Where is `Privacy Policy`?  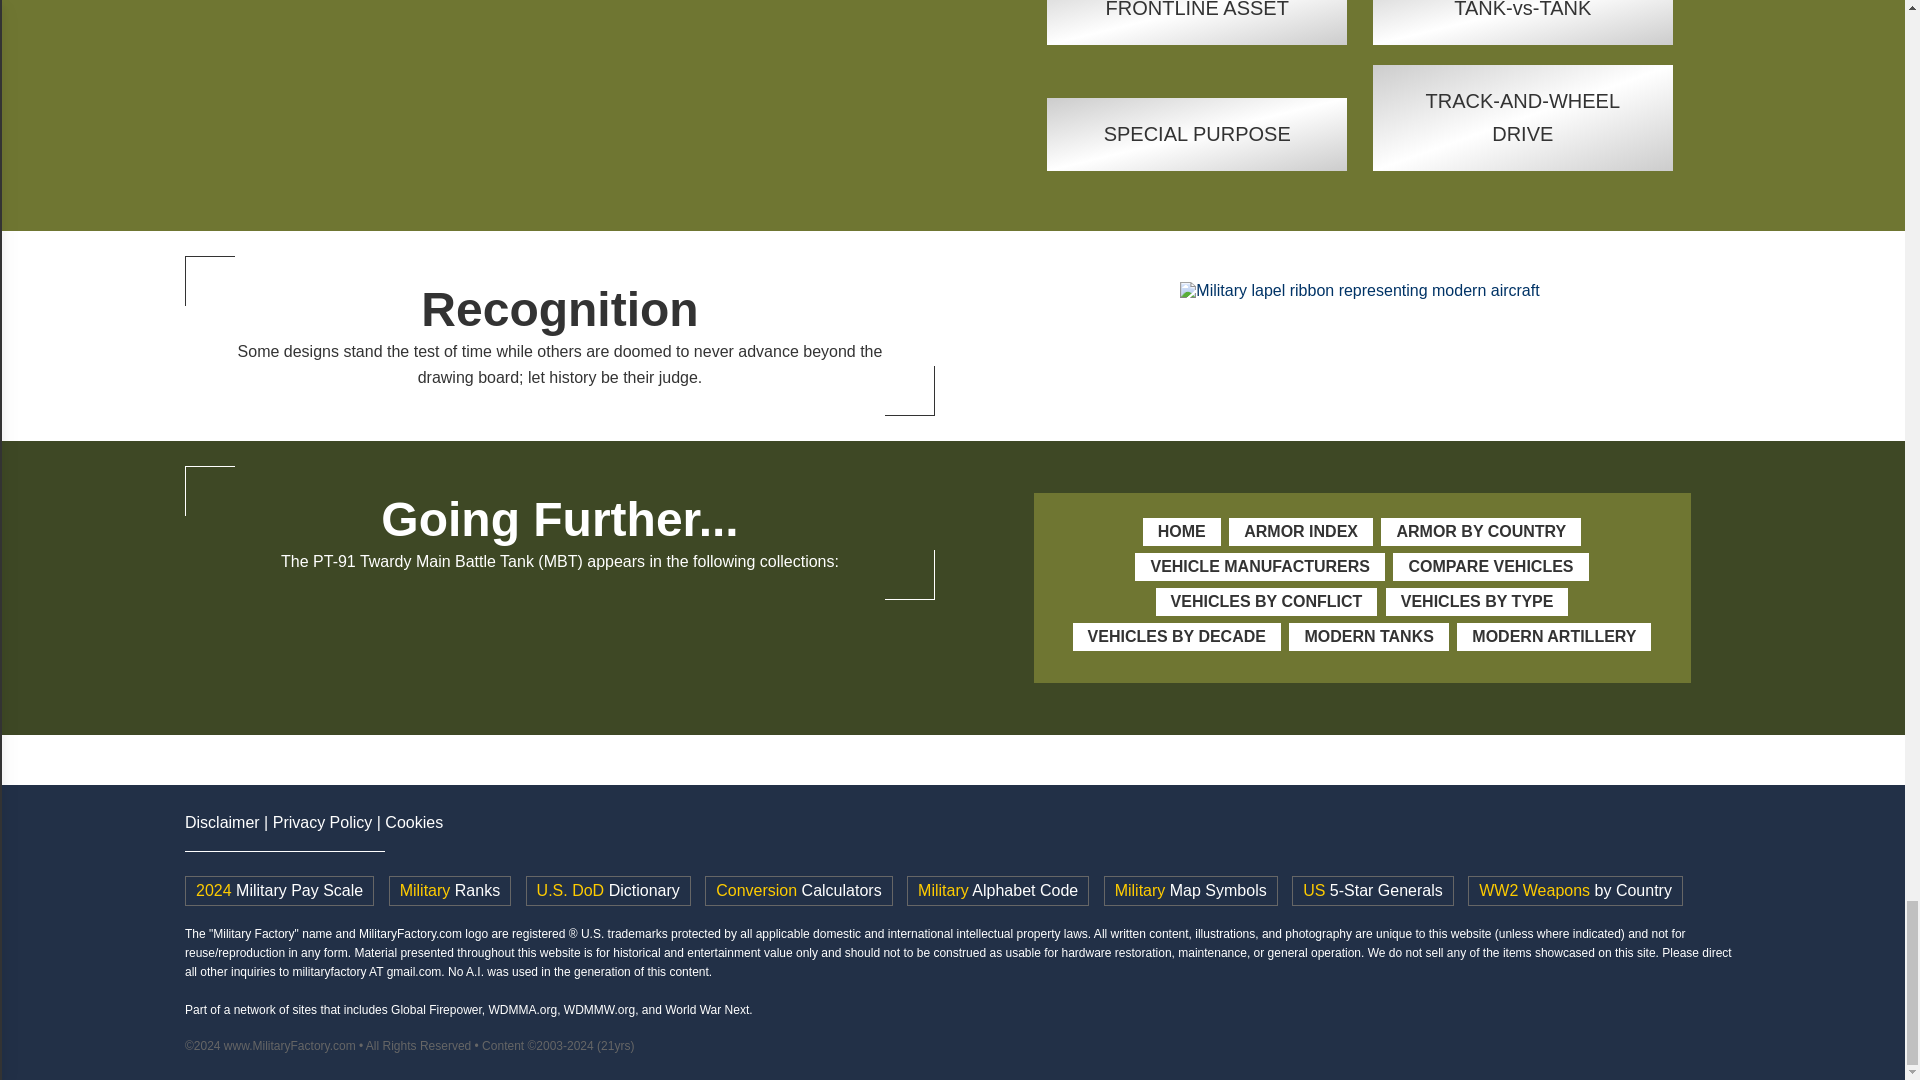 Privacy Policy is located at coordinates (322, 822).